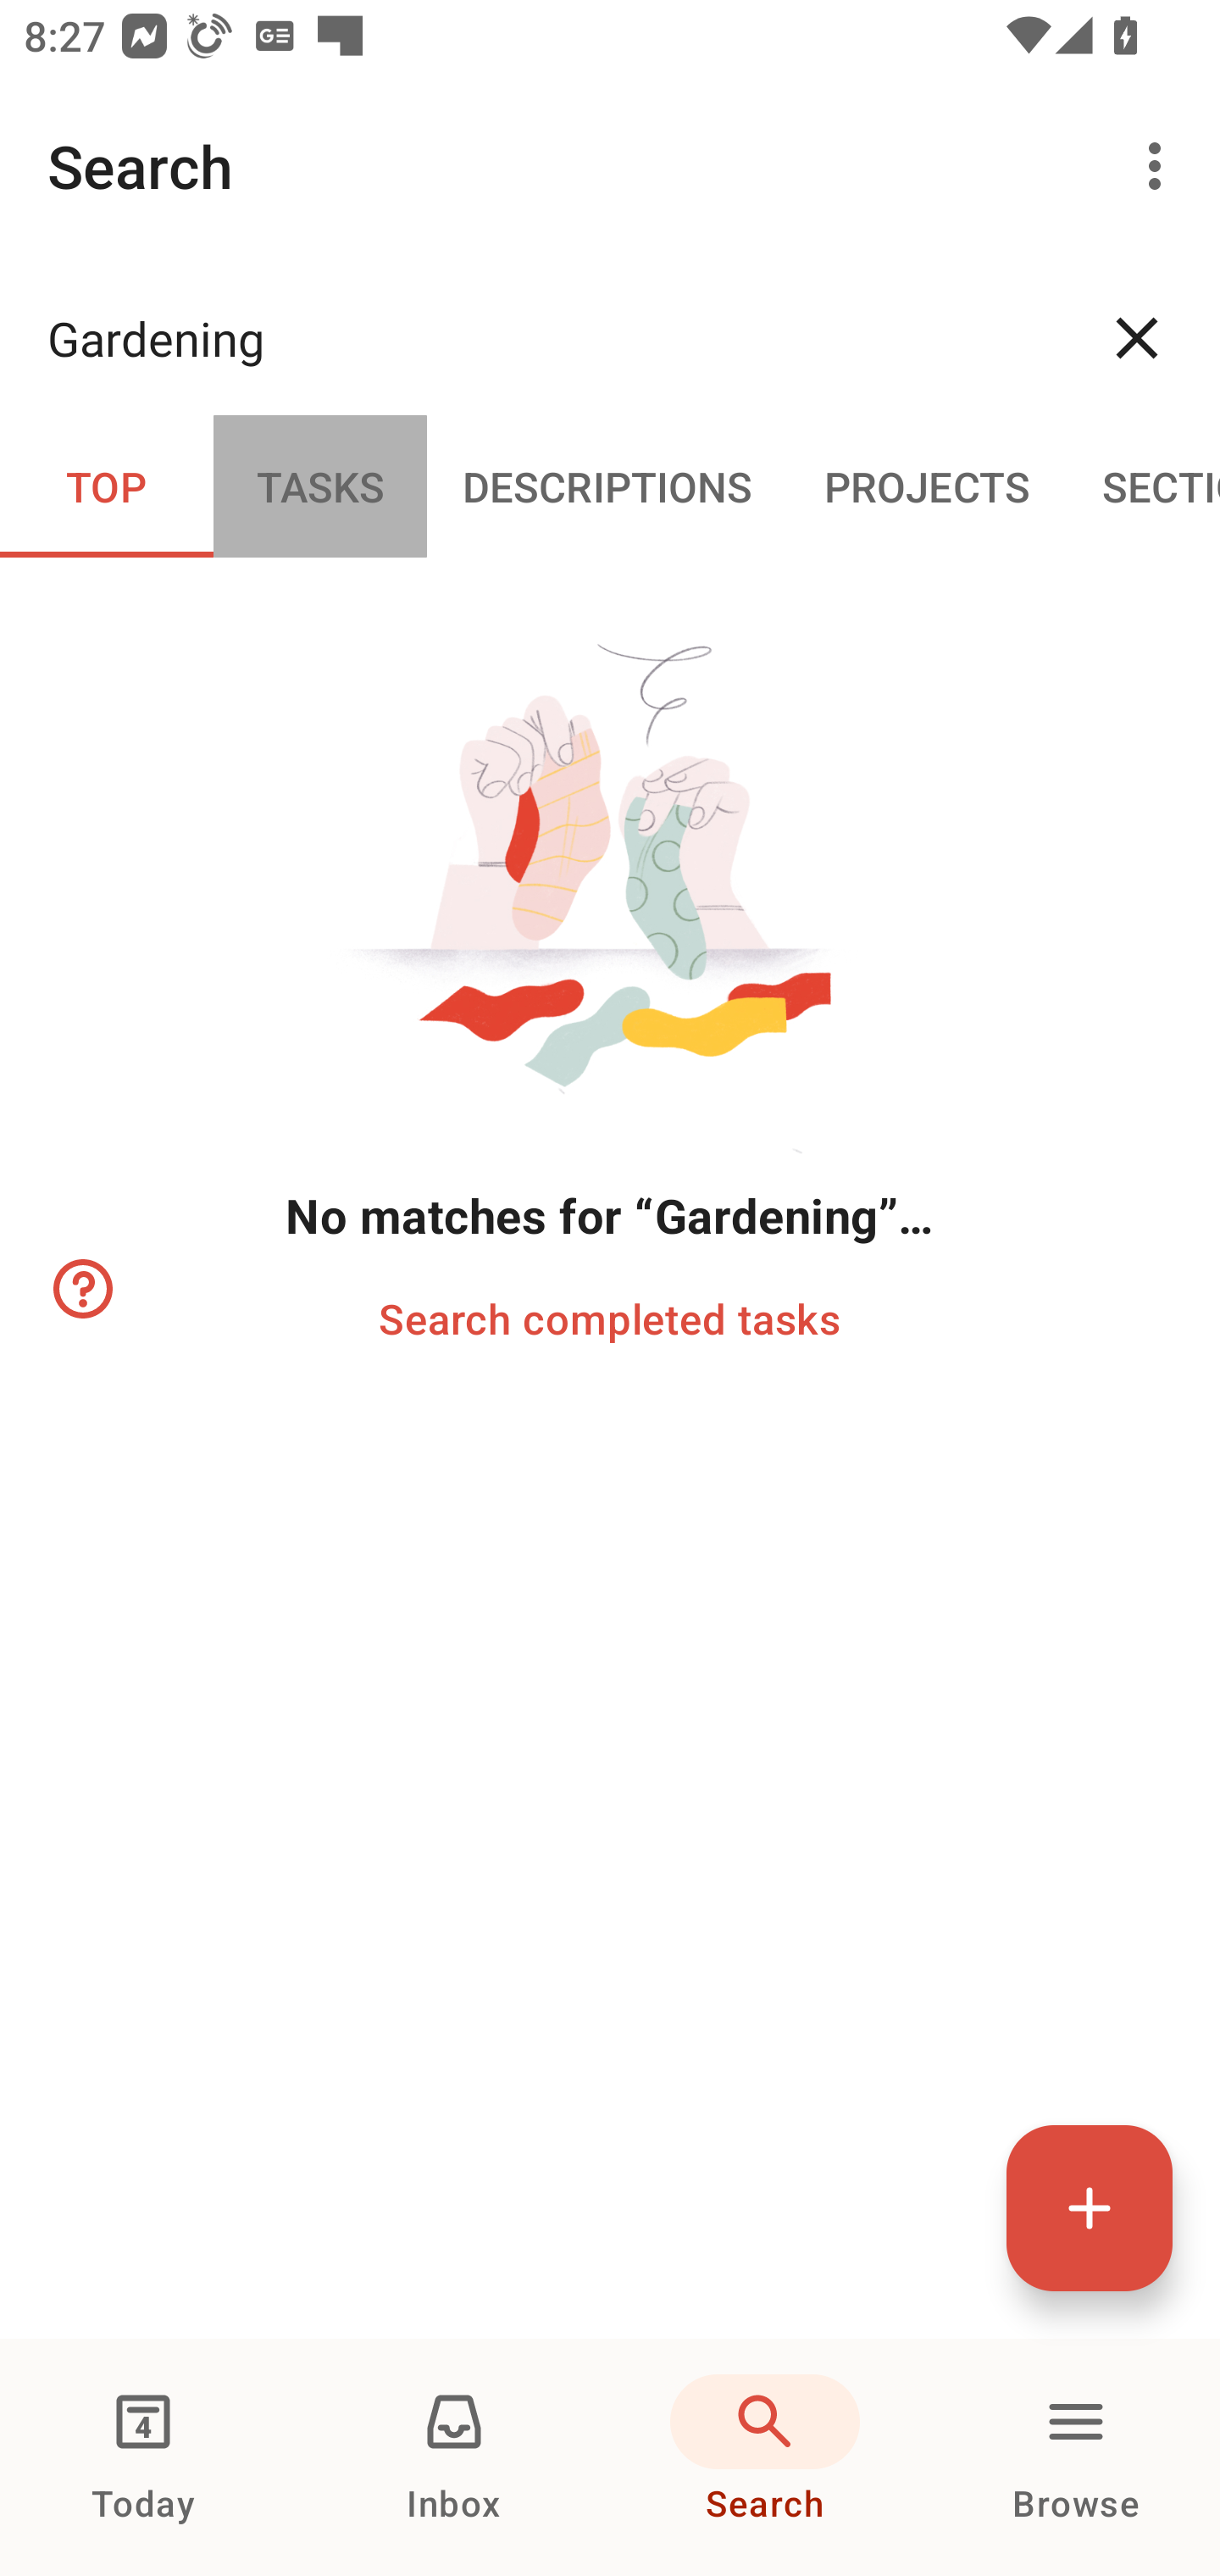 This screenshot has height=2576, width=1220. Describe the element at coordinates (80, 1289) in the screenshot. I see `Learn how to refine your search` at that location.